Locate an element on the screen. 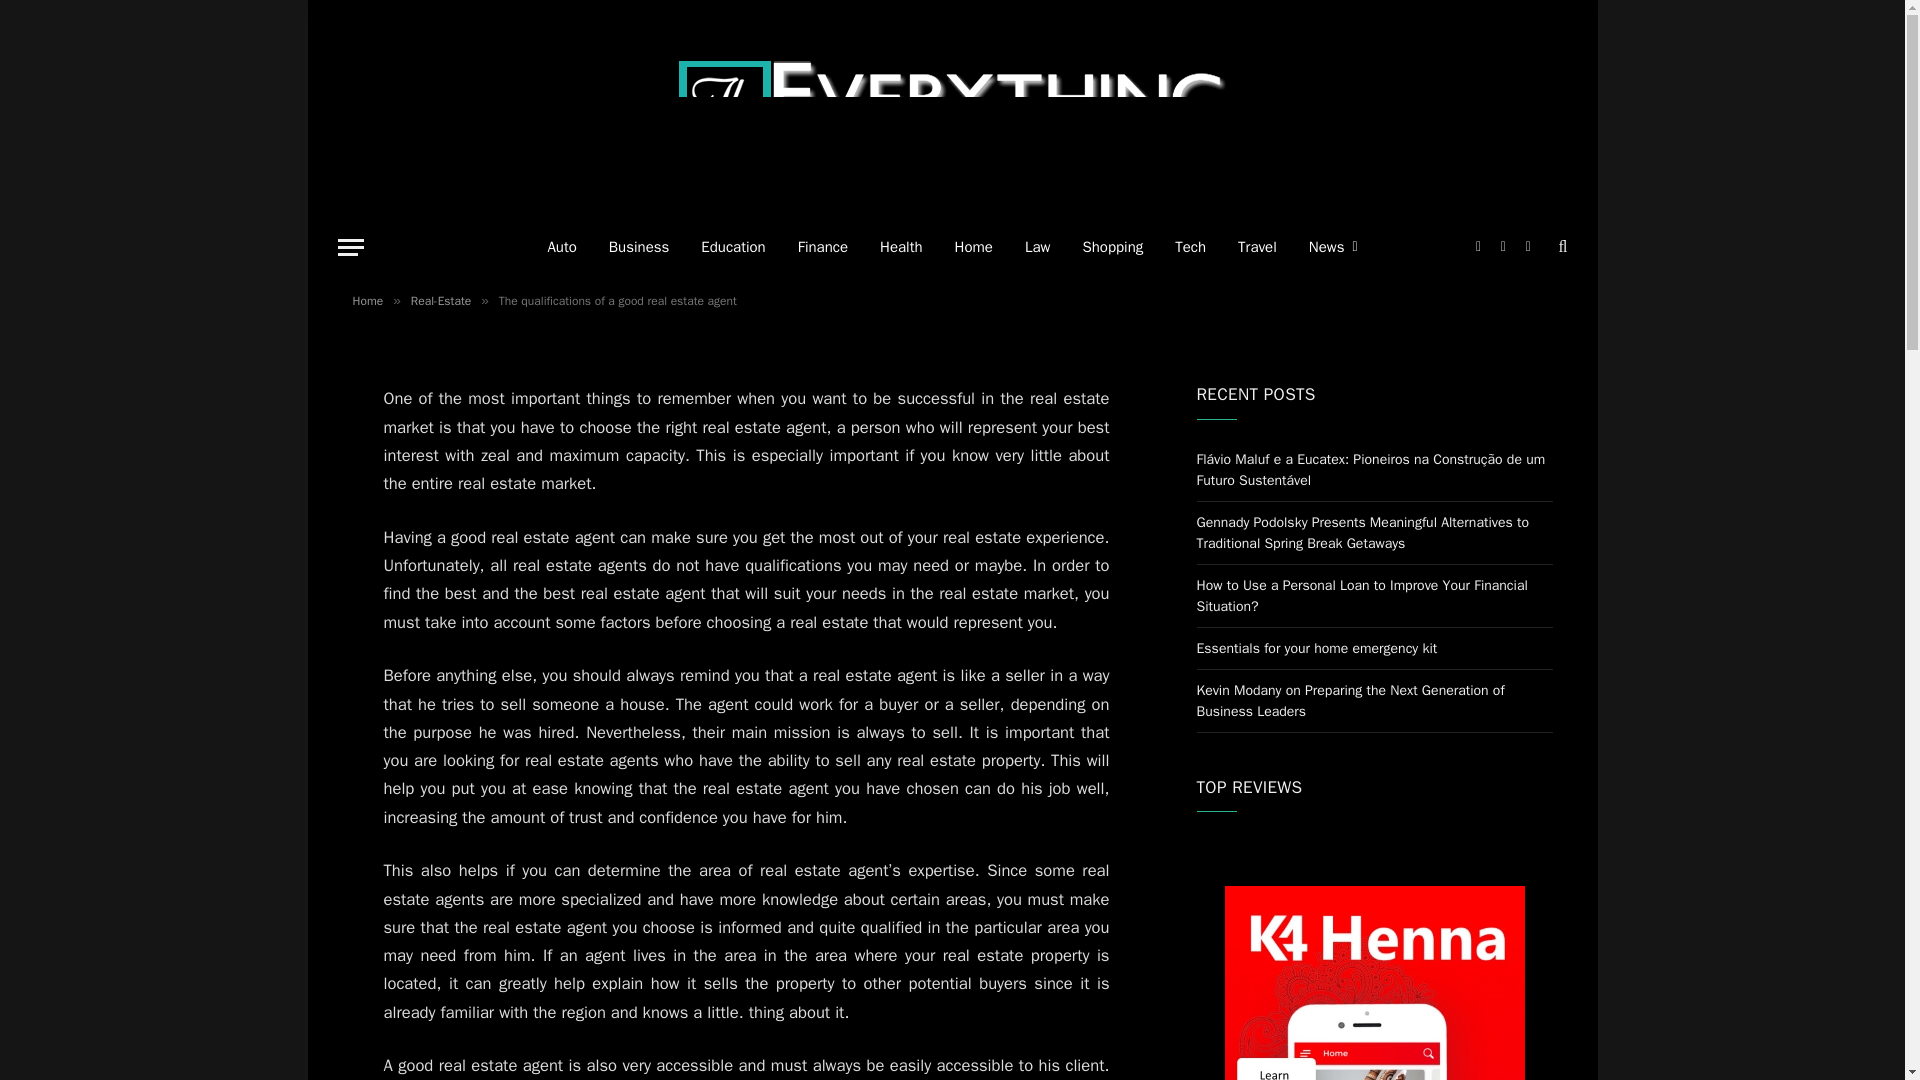 Image resolution: width=1920 pixels, height=1080 pixels. Real-Estate is located at coordinates (440, 300).